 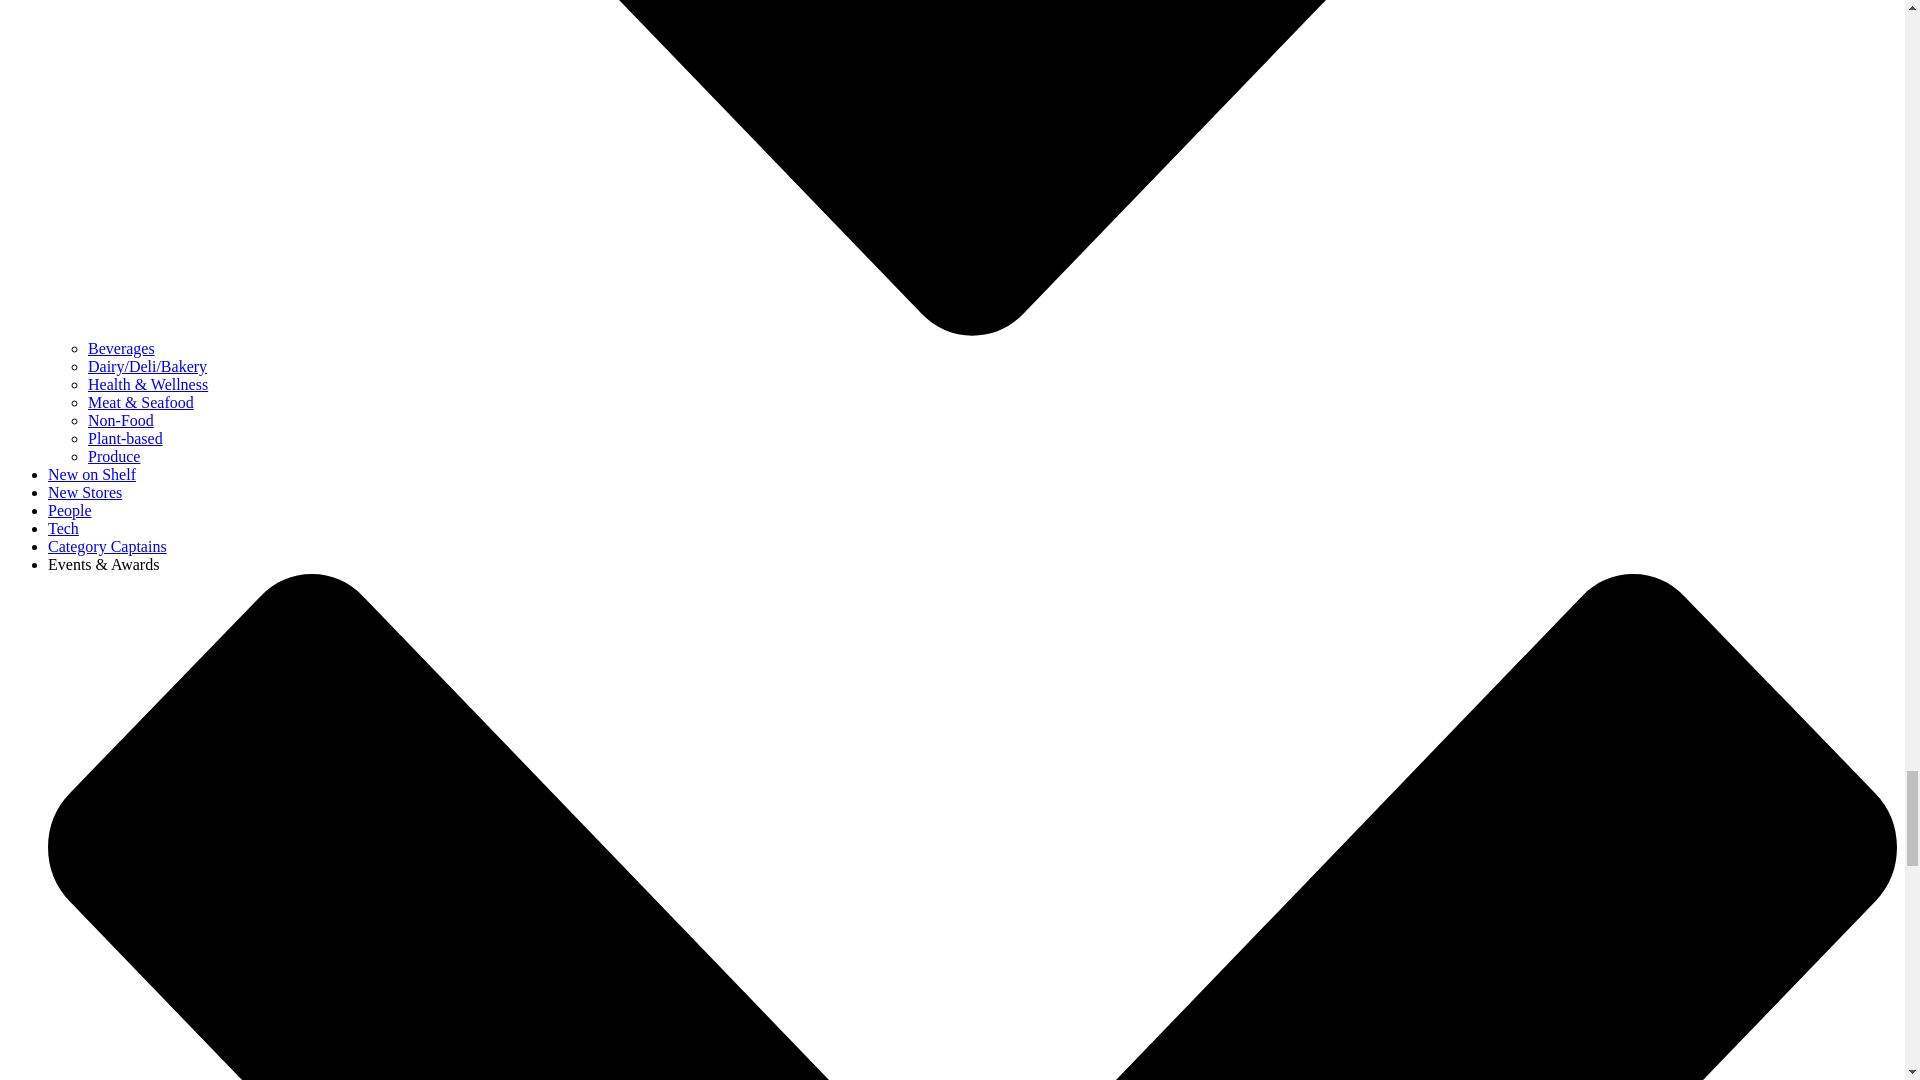 What do you see at coordinates (92, 474) in the screenshot?
I see `New on Shelf` at bounding box center [92, 474].